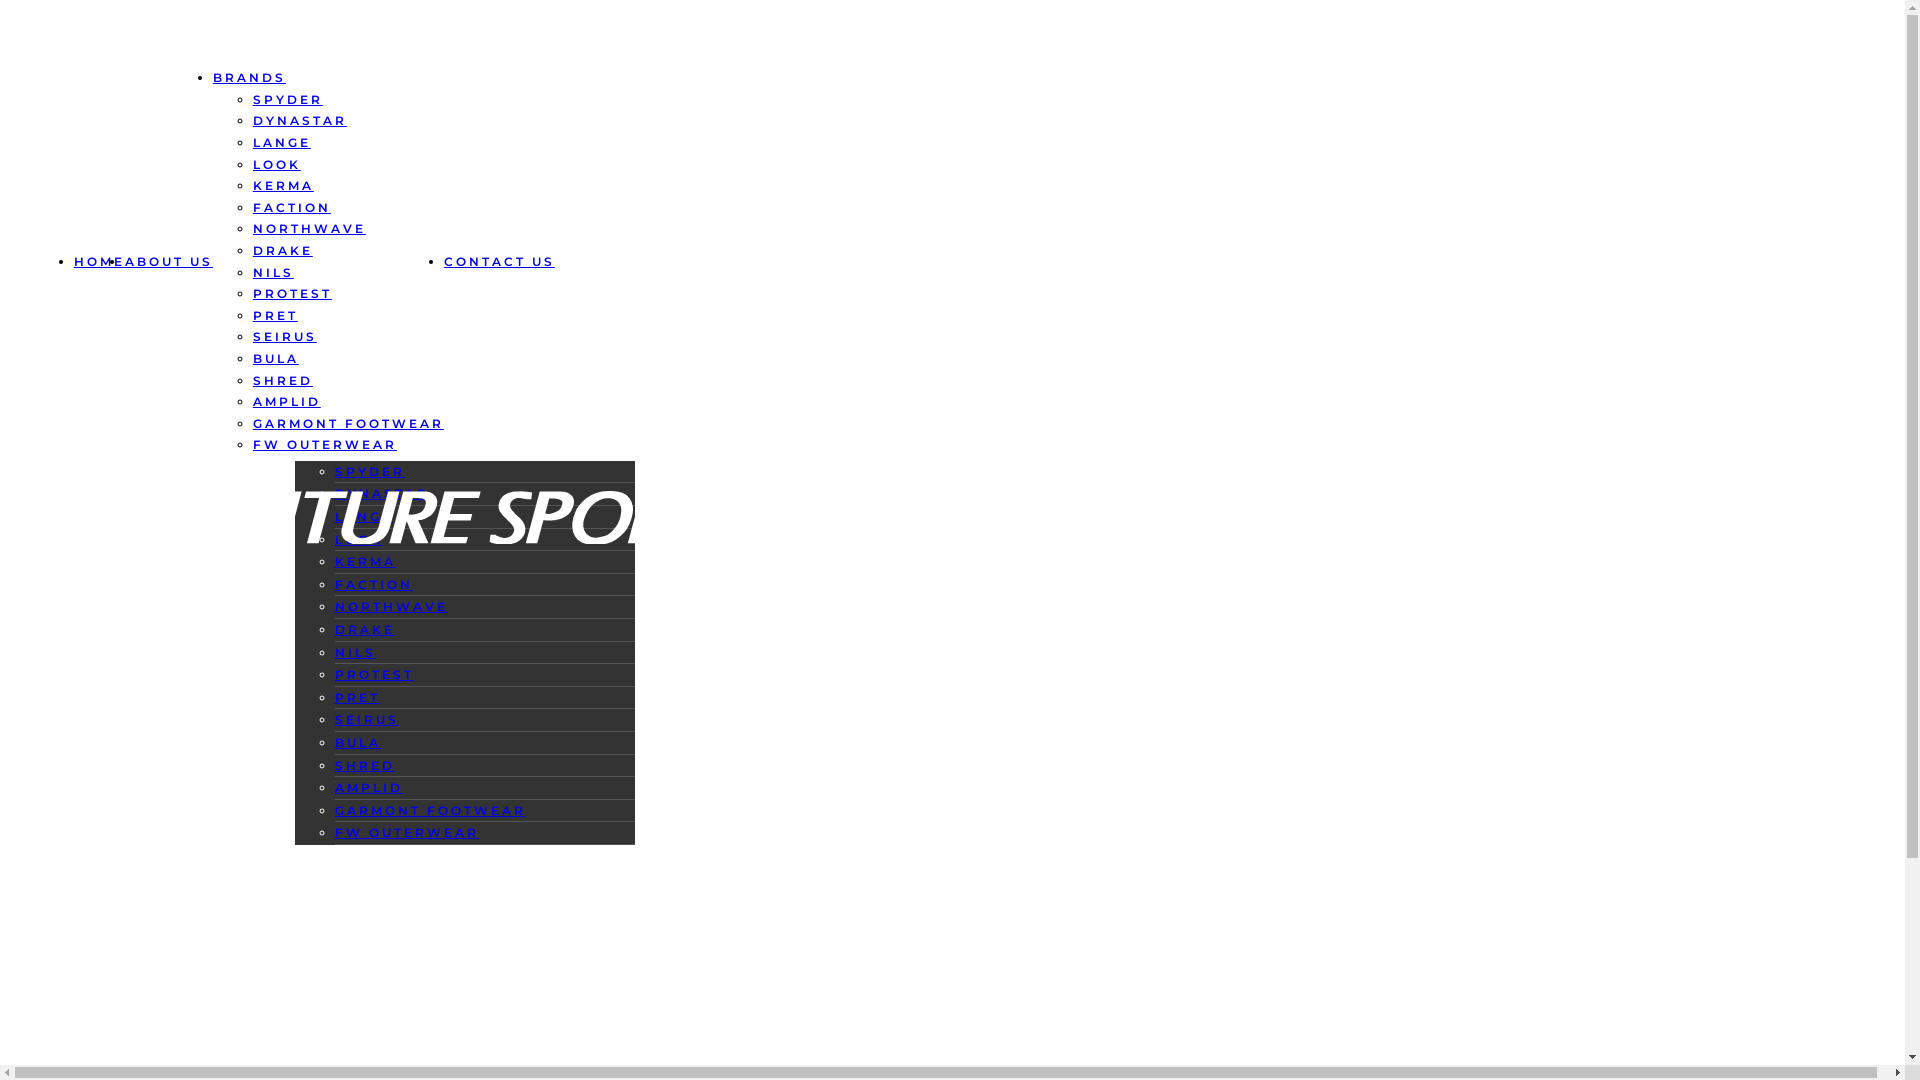 This screenshot has width=1920, height=1080. I want to click on CONTACT US, so click(479, 50).